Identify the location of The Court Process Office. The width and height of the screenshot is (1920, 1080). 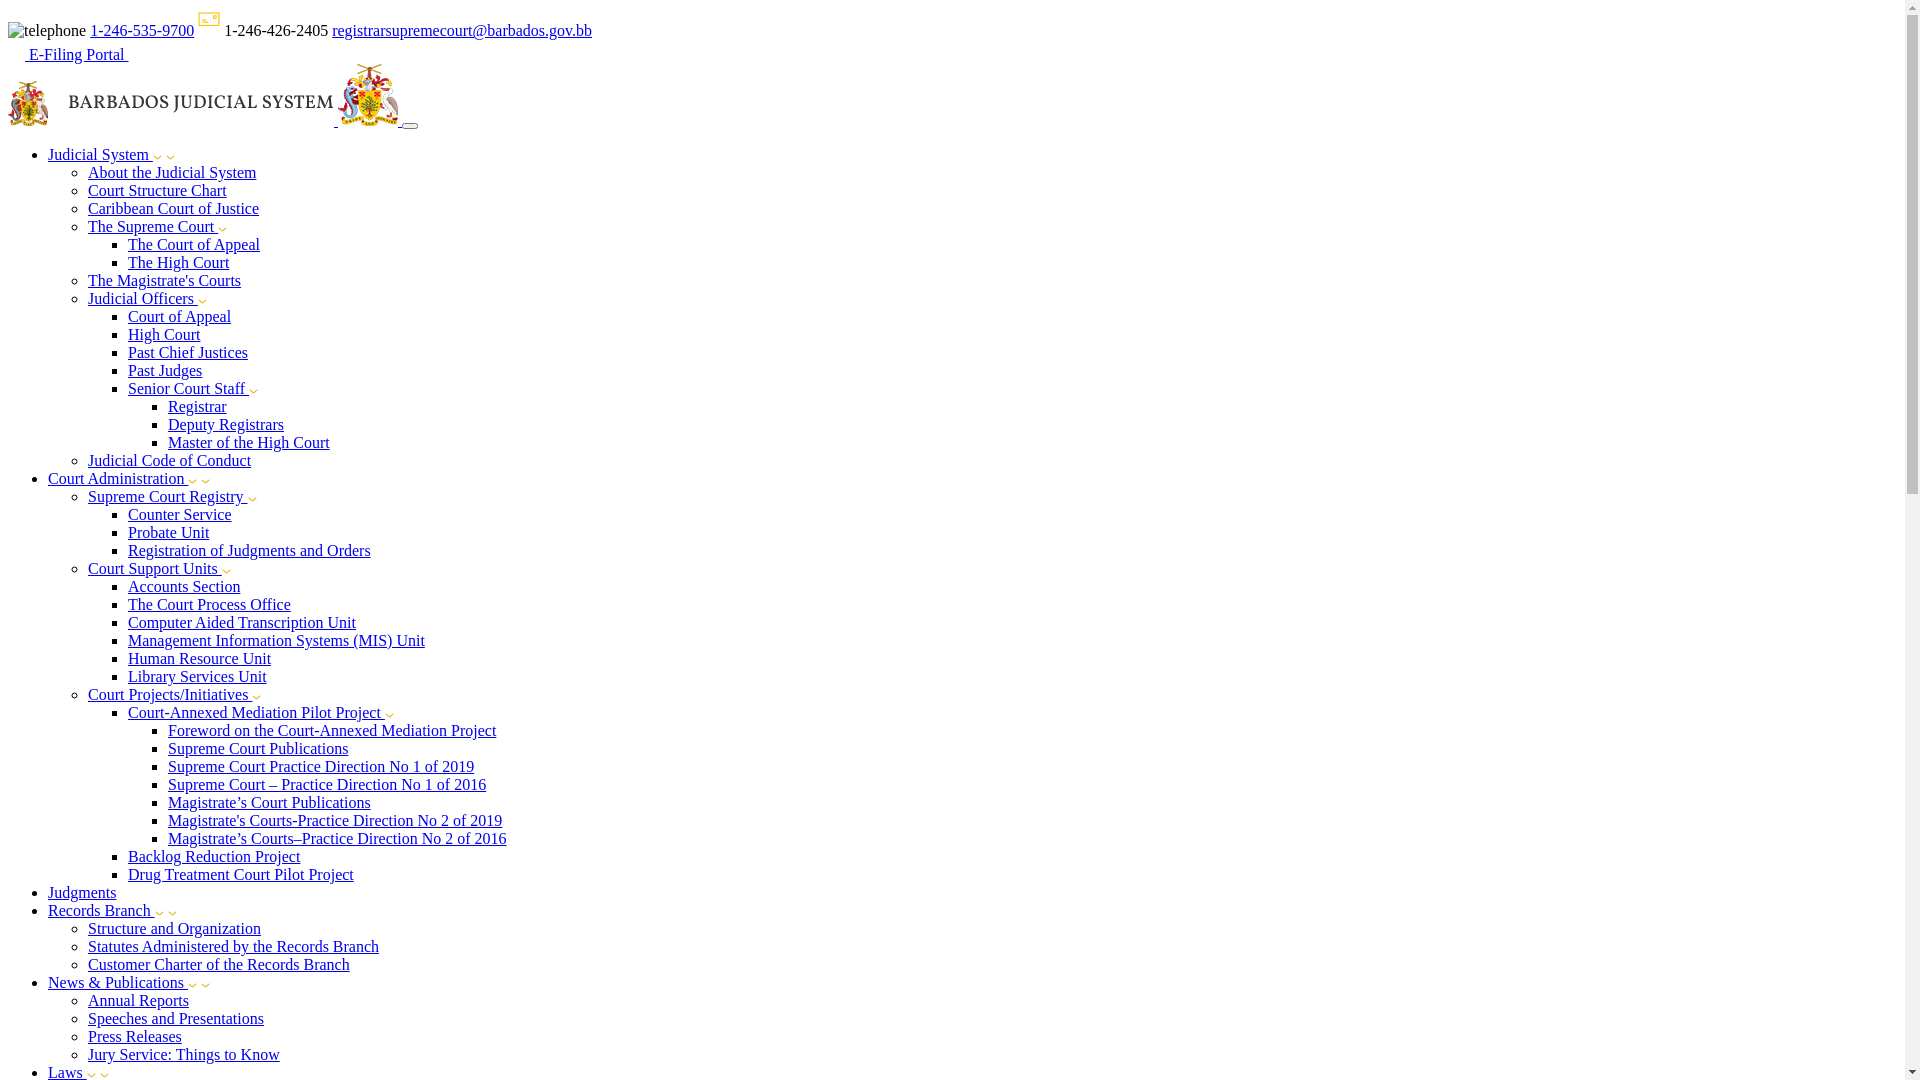
(210, 604).